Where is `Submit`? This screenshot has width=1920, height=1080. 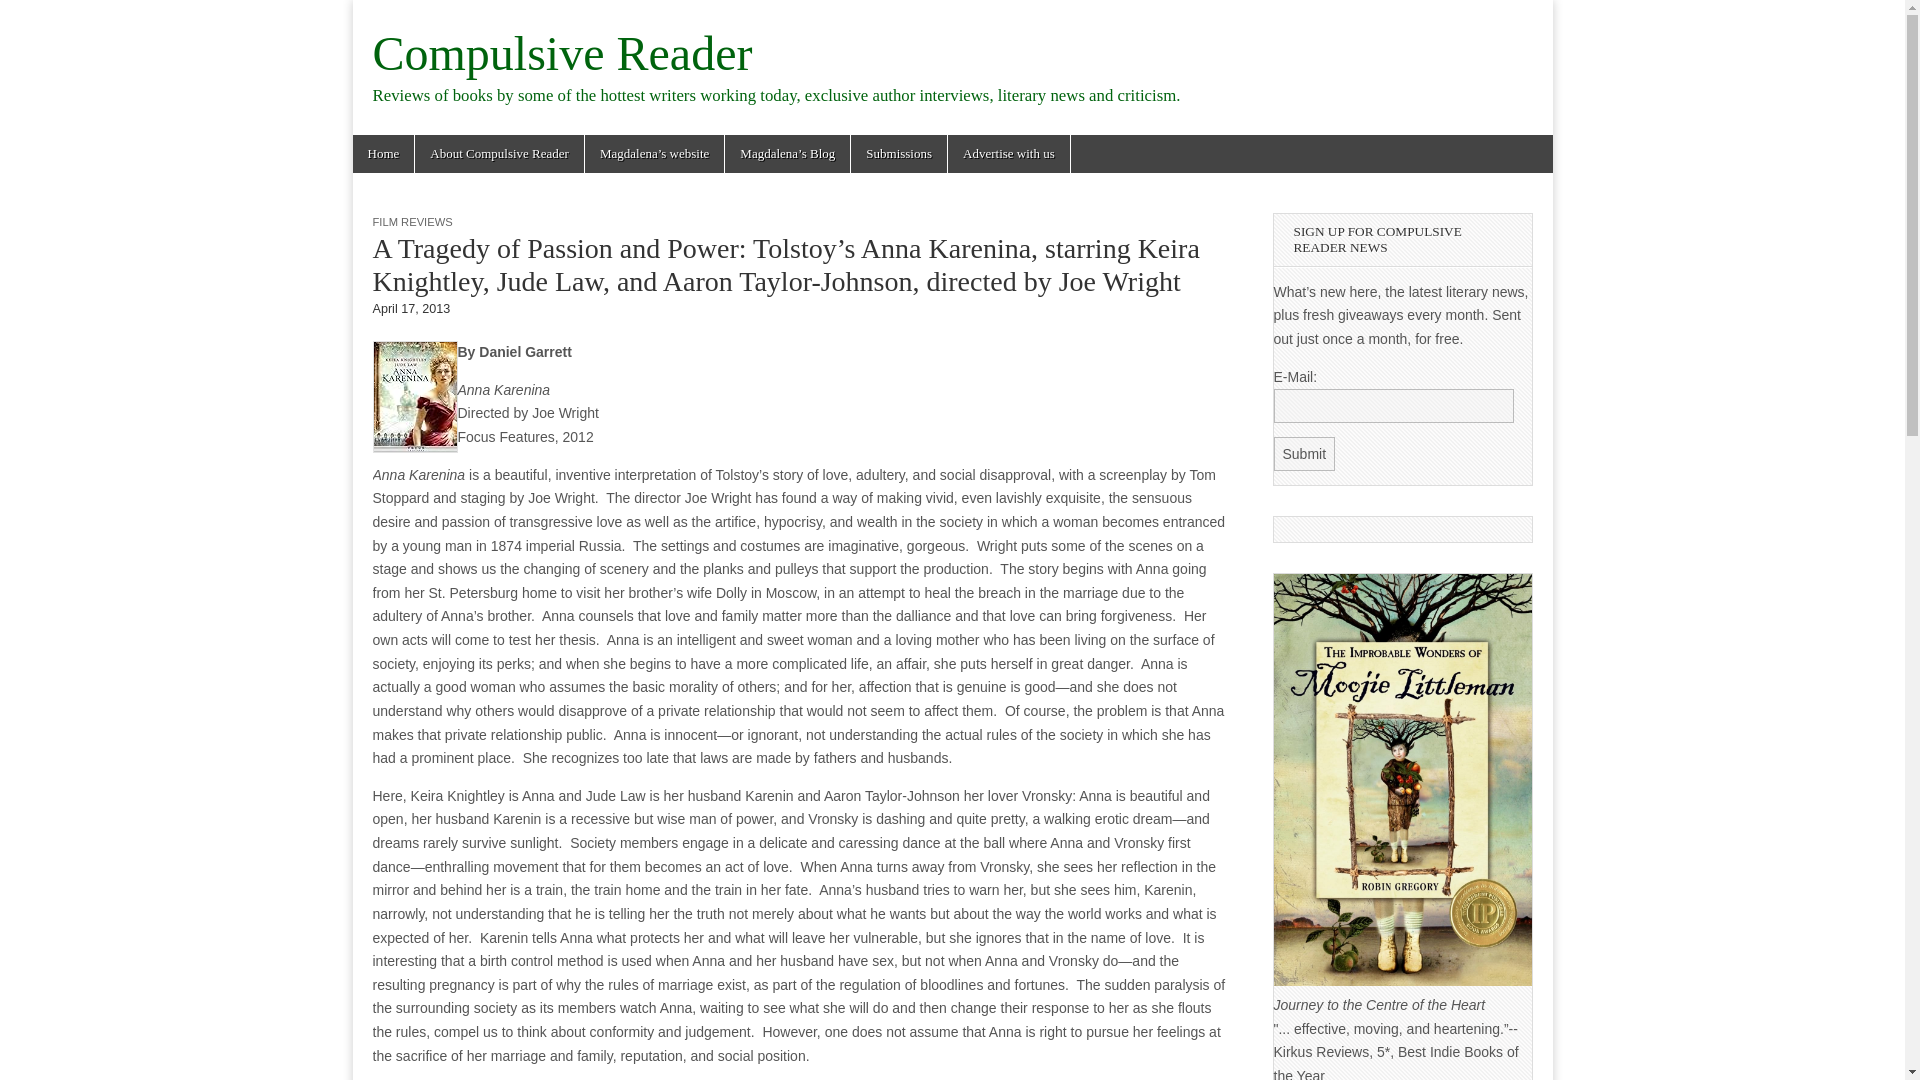 Submit is located at coordinates (1305, 454).